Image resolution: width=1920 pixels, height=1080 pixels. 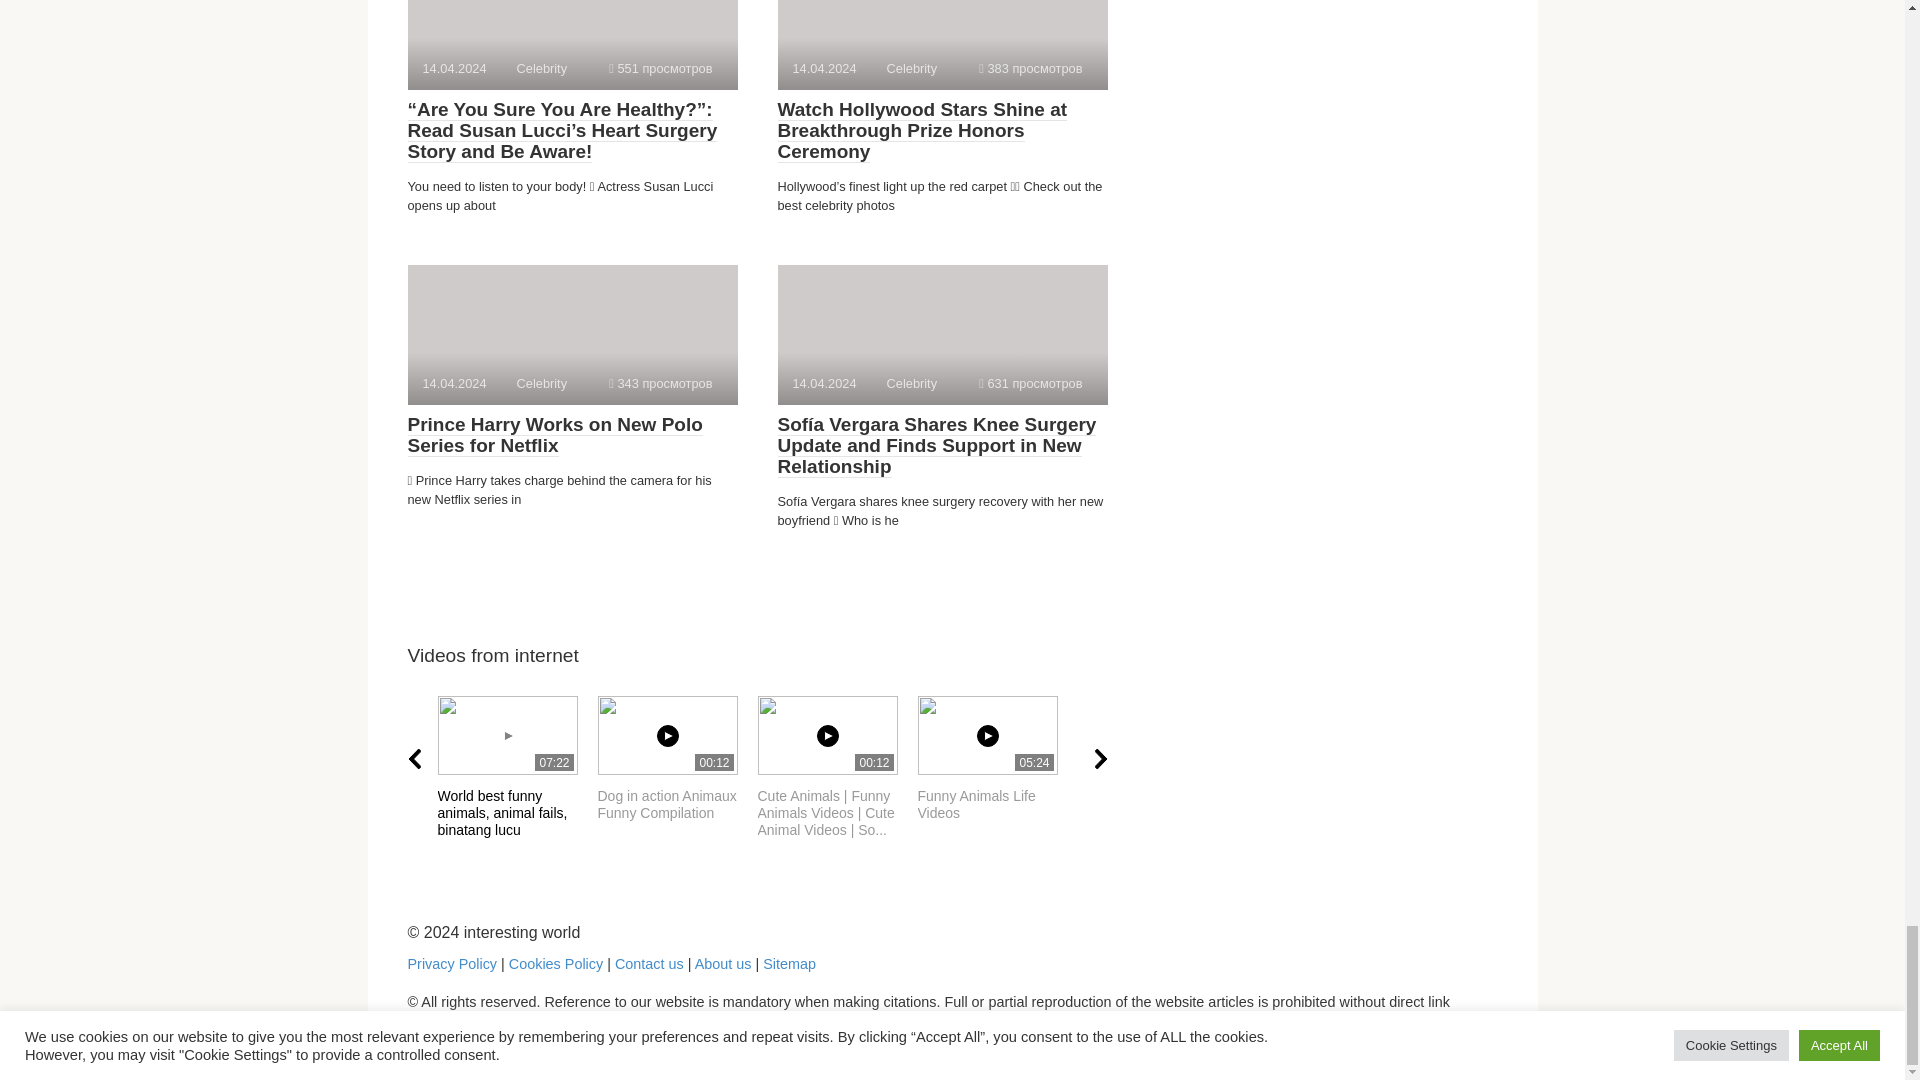 What do you see at coordinates (517, 758) in the screenshot?
I see `Views` at bounding box center [517, 758].